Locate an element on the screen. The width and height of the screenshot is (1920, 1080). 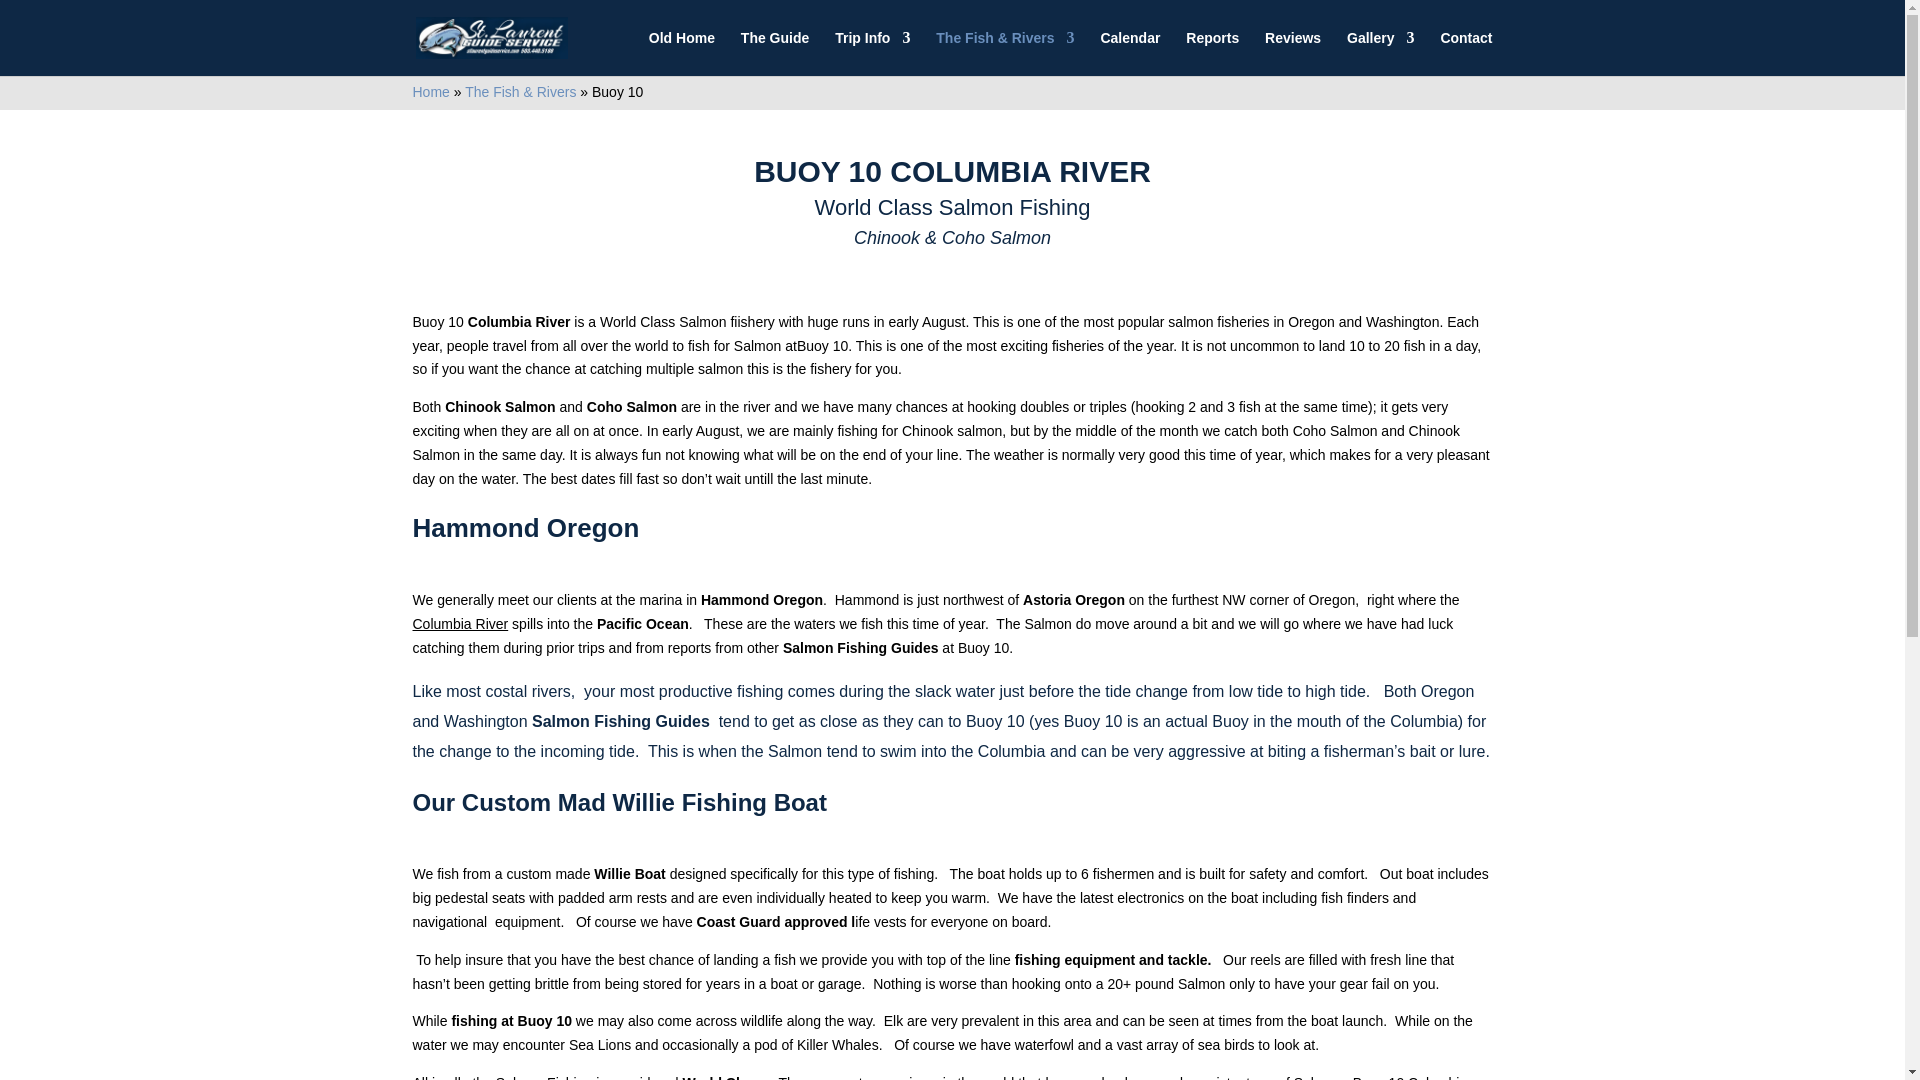
Old Home is located at coordinates (681, 53).